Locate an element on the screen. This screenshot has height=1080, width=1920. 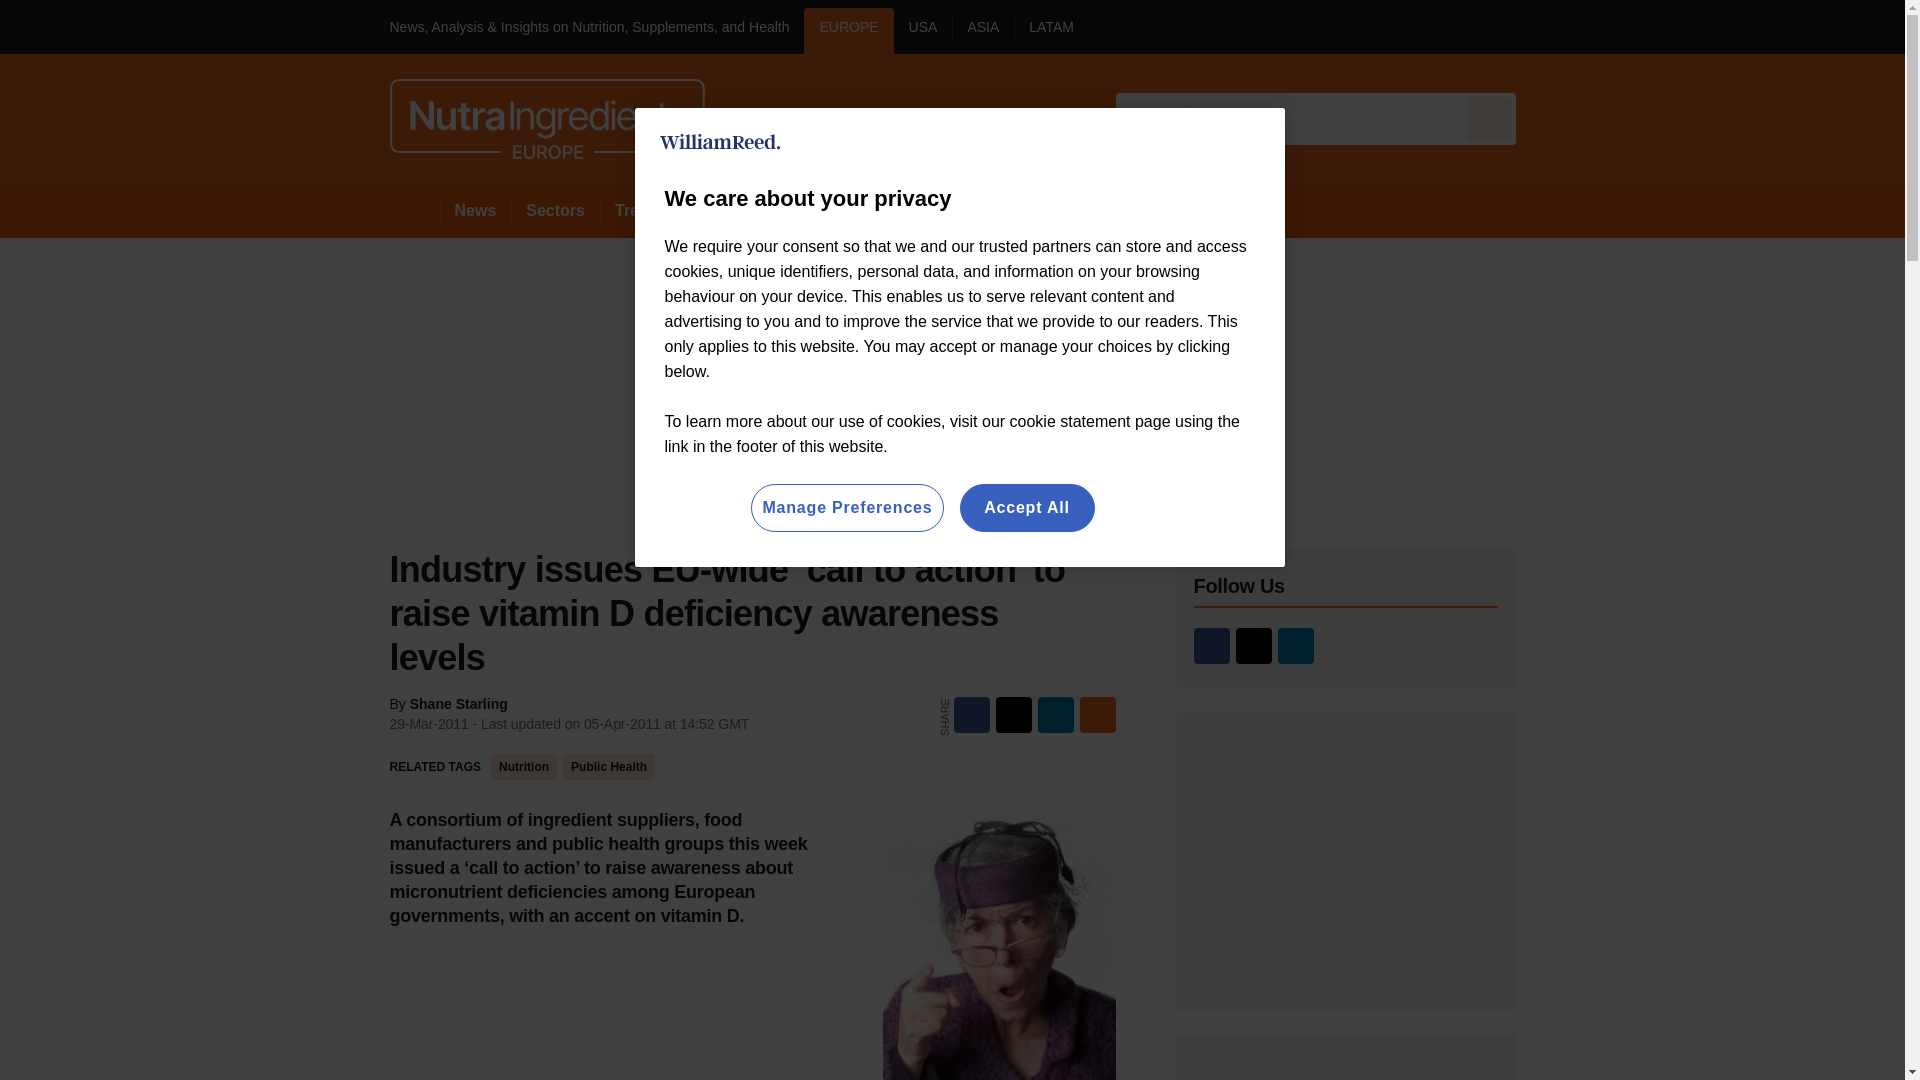
ASIA is located at coordinates (982, 30).